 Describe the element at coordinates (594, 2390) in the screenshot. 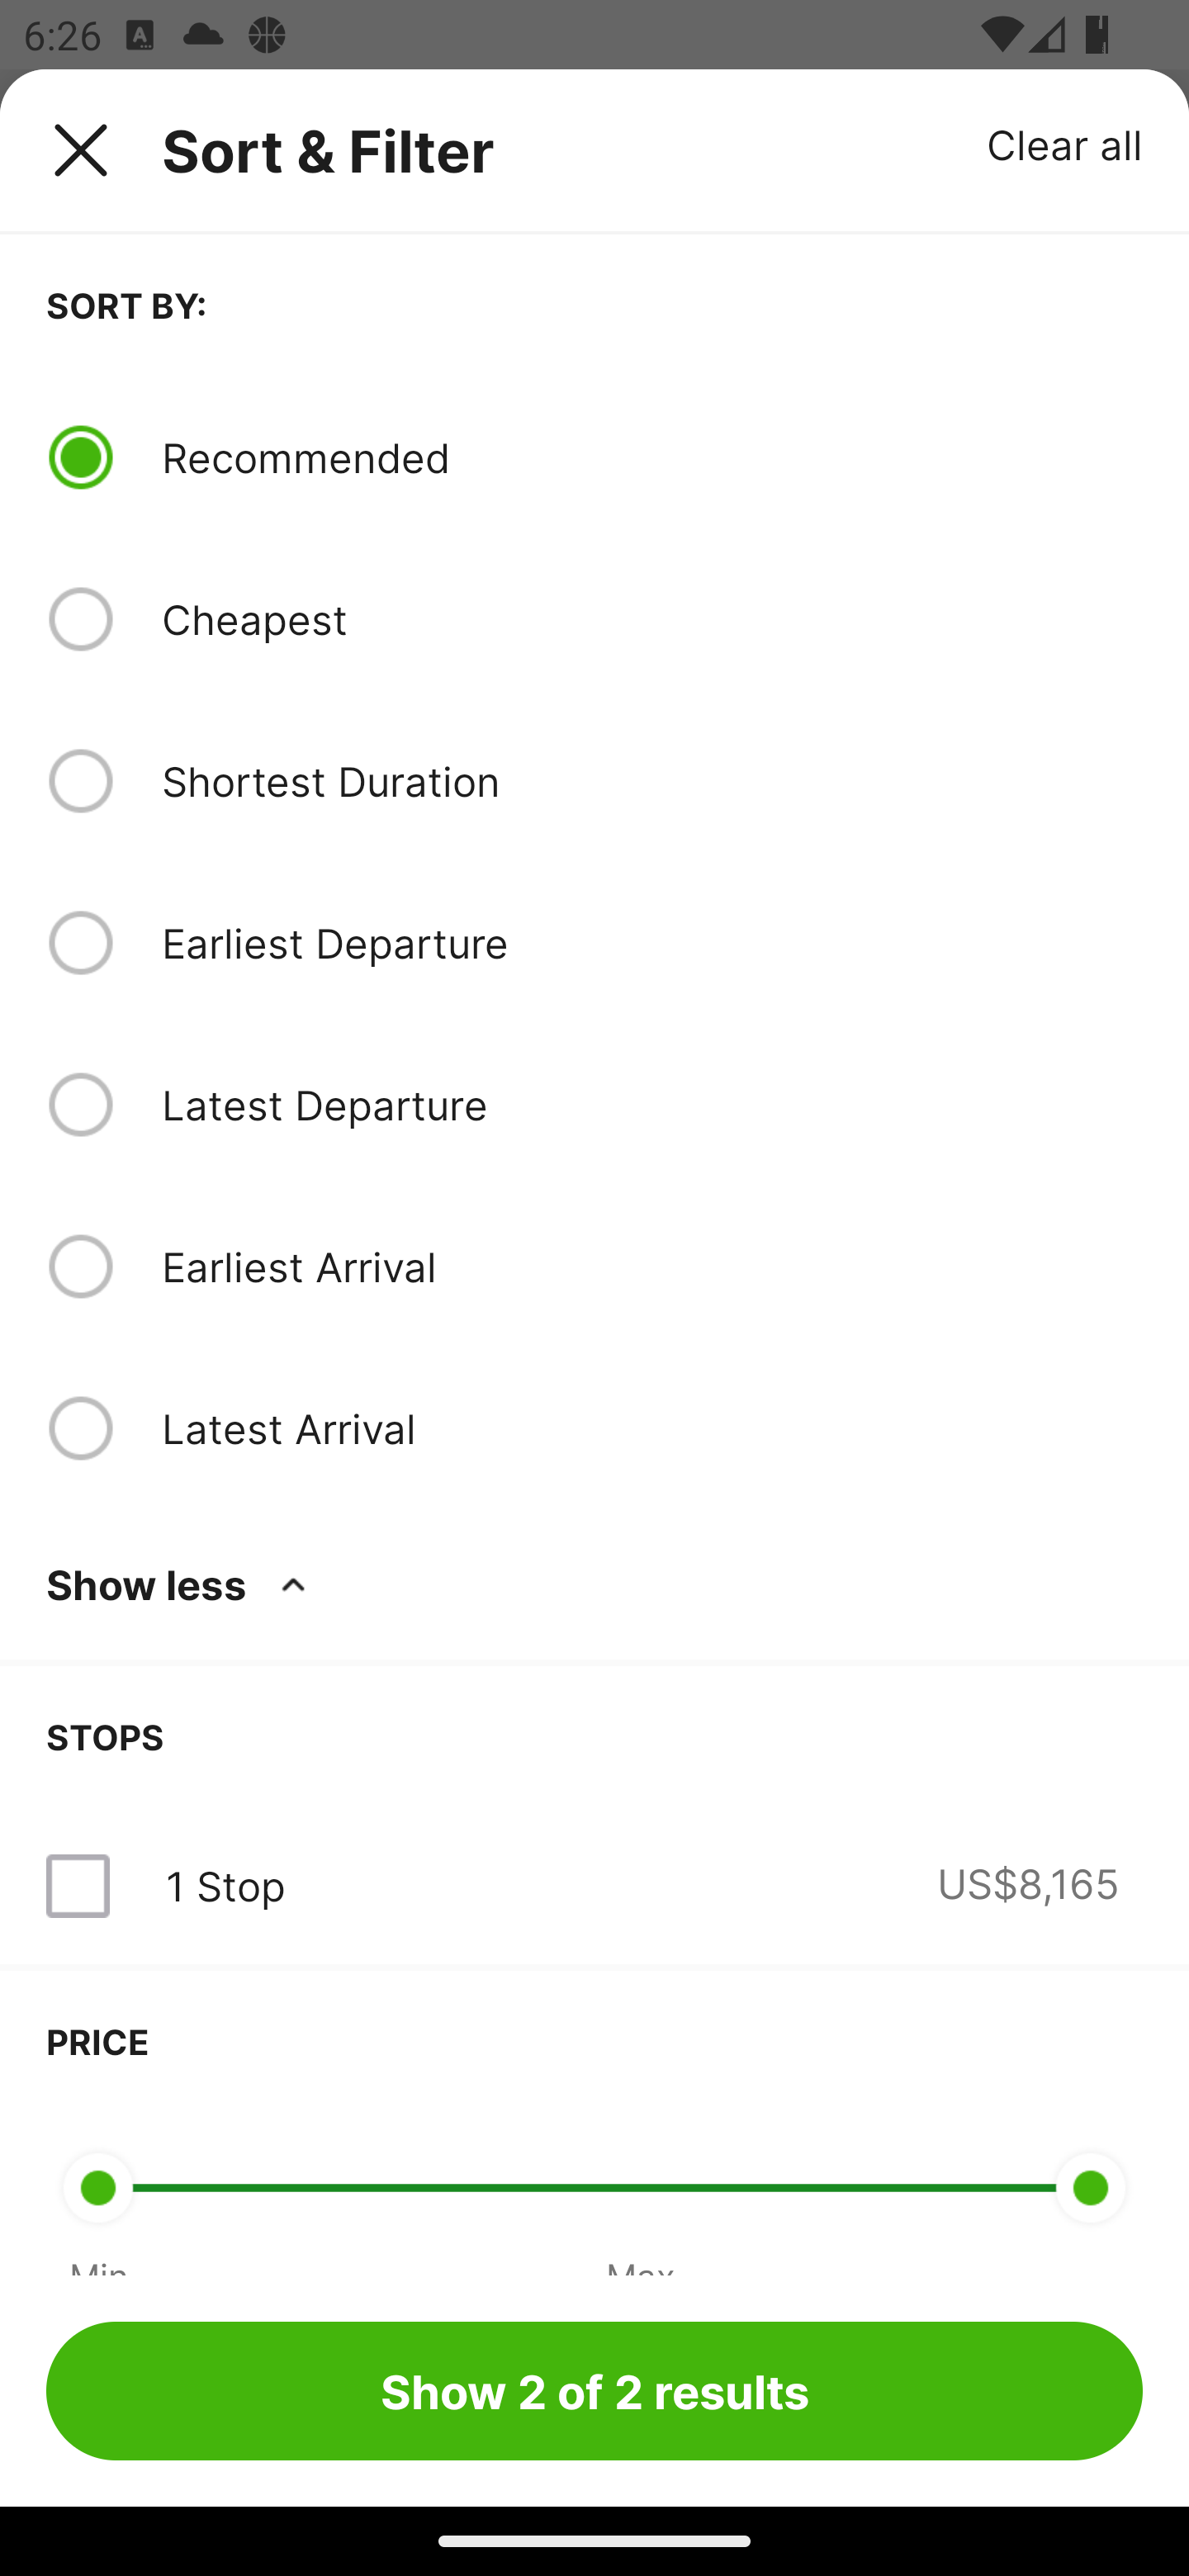

I see `Show 2 of 2 results` at that location.